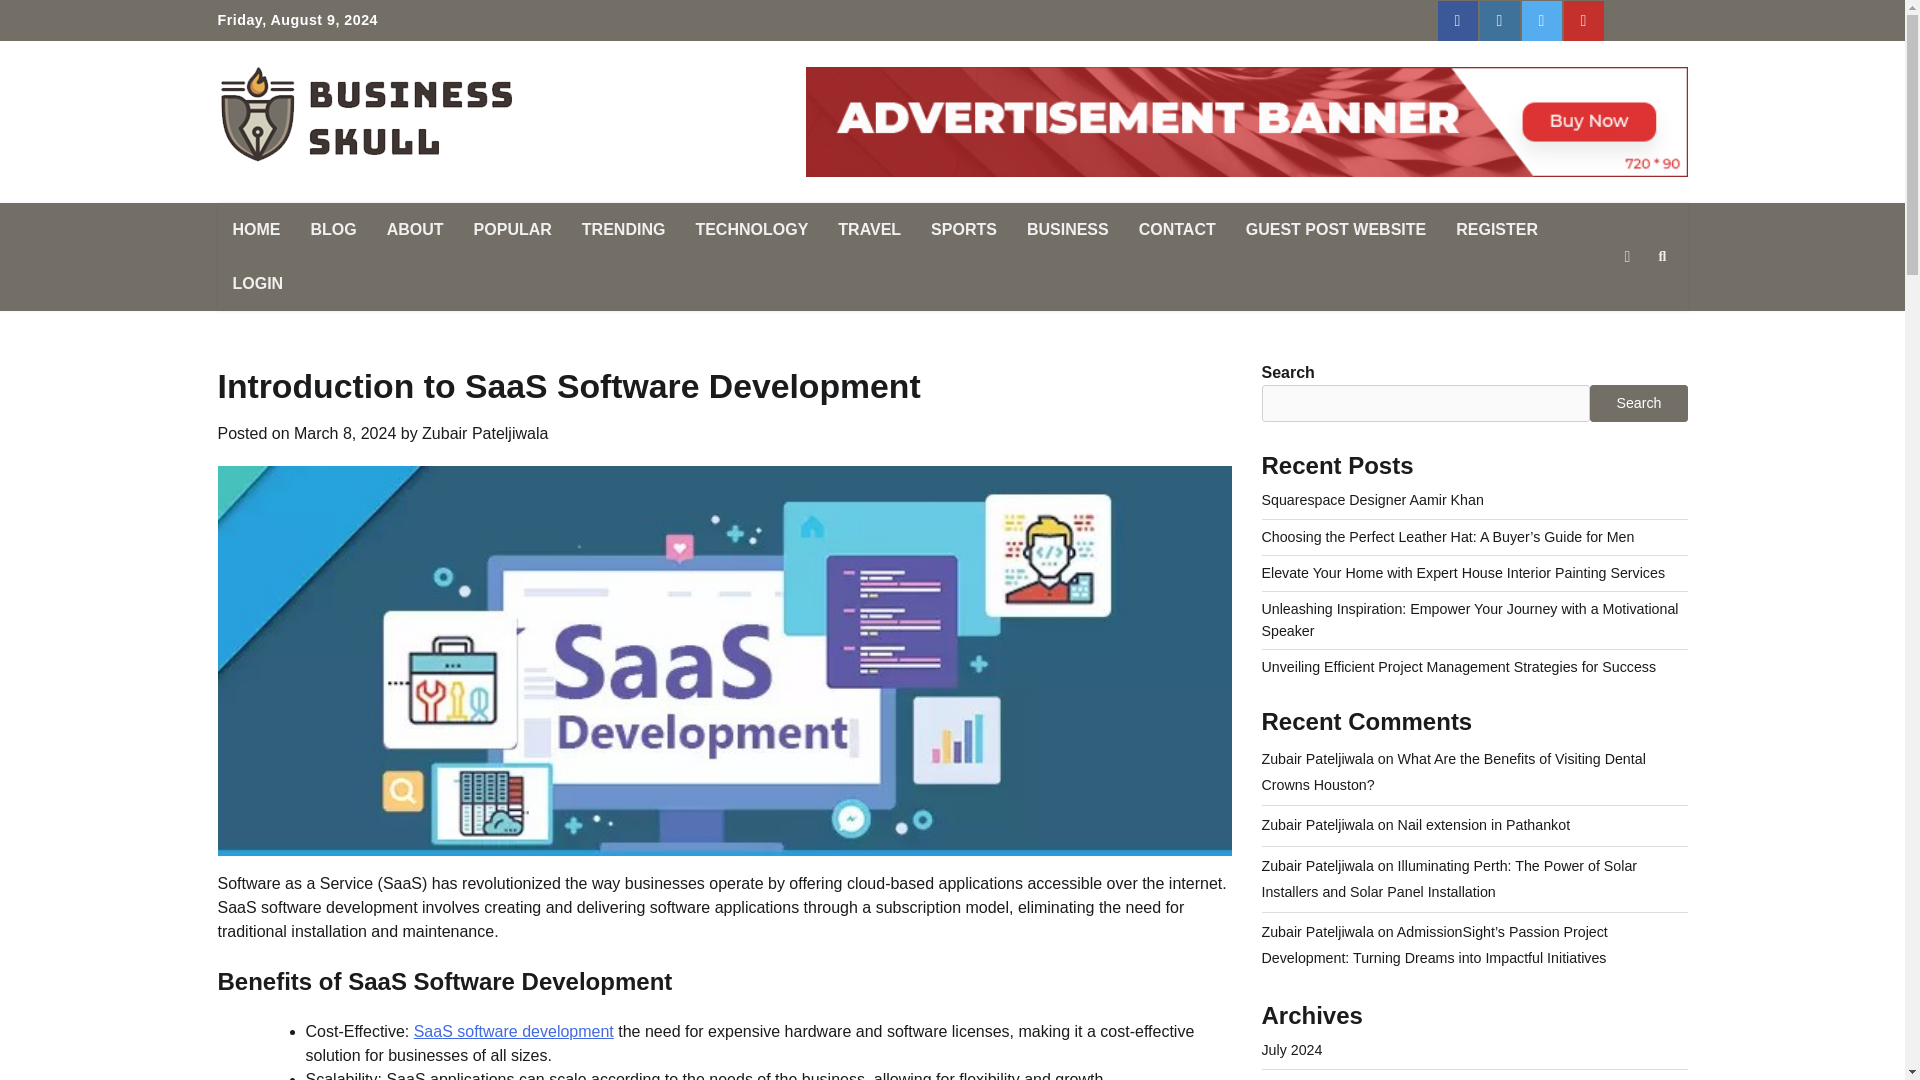 This screenshot has height=1080, width=1920. I want to click on HOME, so click(256, 230).